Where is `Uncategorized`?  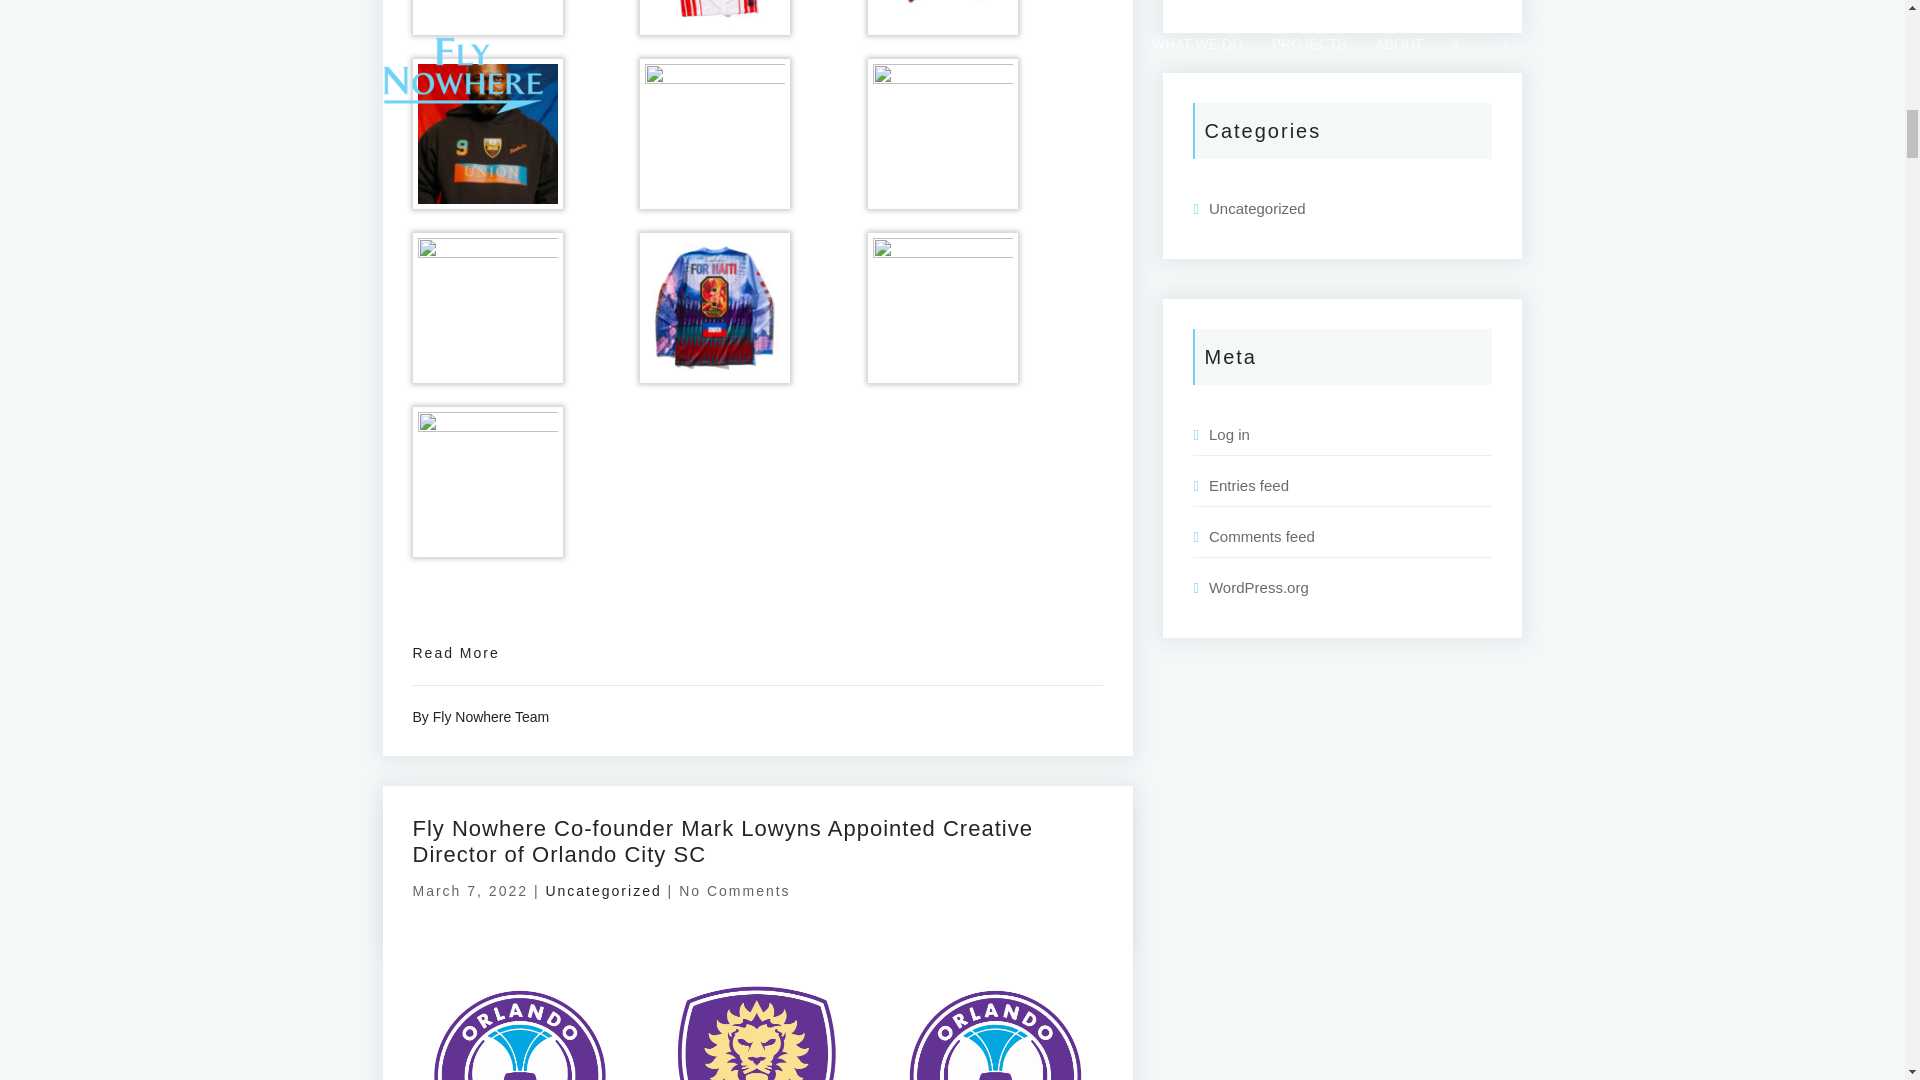 Uncategorized is located at coordinates (602, 890).